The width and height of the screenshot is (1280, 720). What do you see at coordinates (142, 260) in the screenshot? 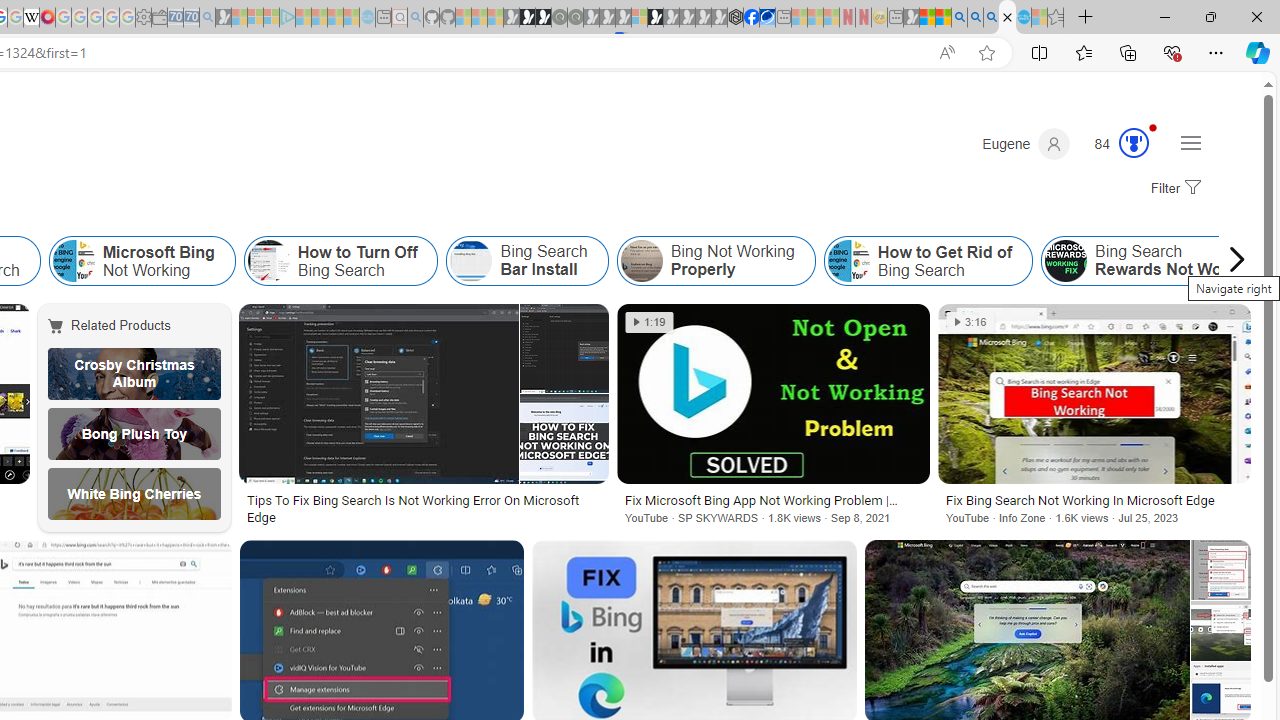
I see `Microsoft Bing Not Working` at bounding box center [142, 260].